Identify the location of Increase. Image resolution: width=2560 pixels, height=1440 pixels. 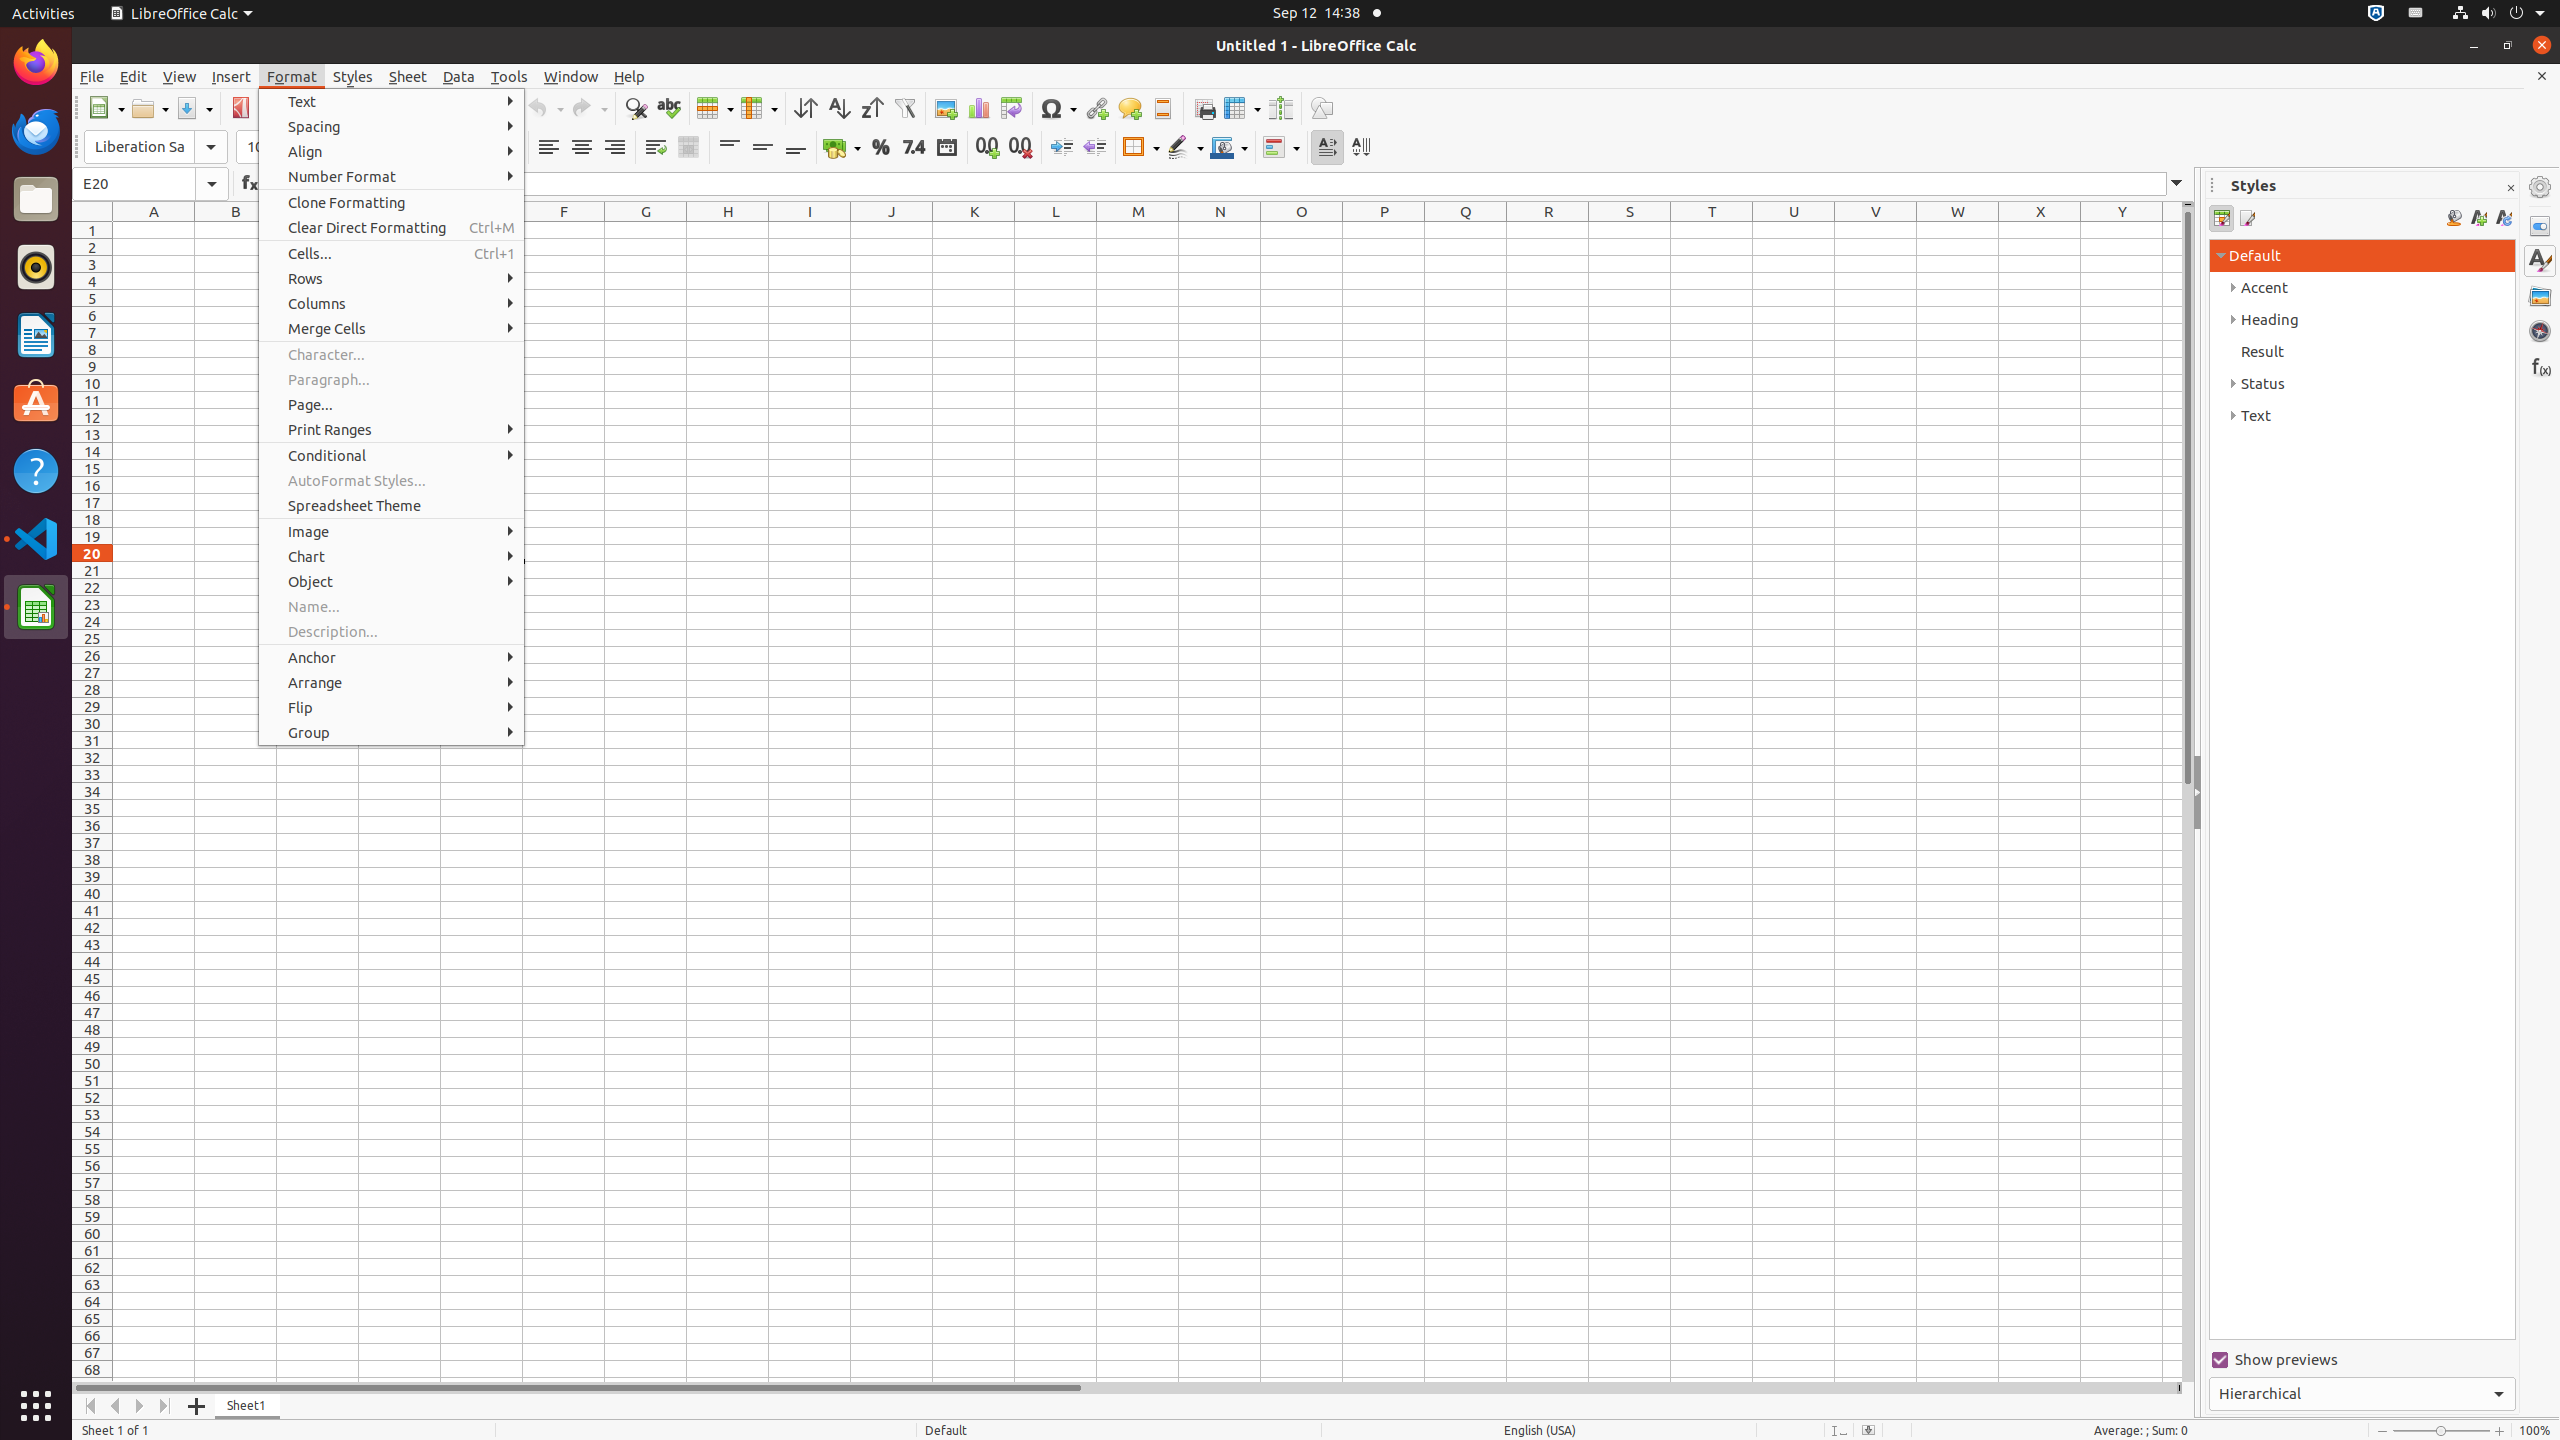
(1062, 148).